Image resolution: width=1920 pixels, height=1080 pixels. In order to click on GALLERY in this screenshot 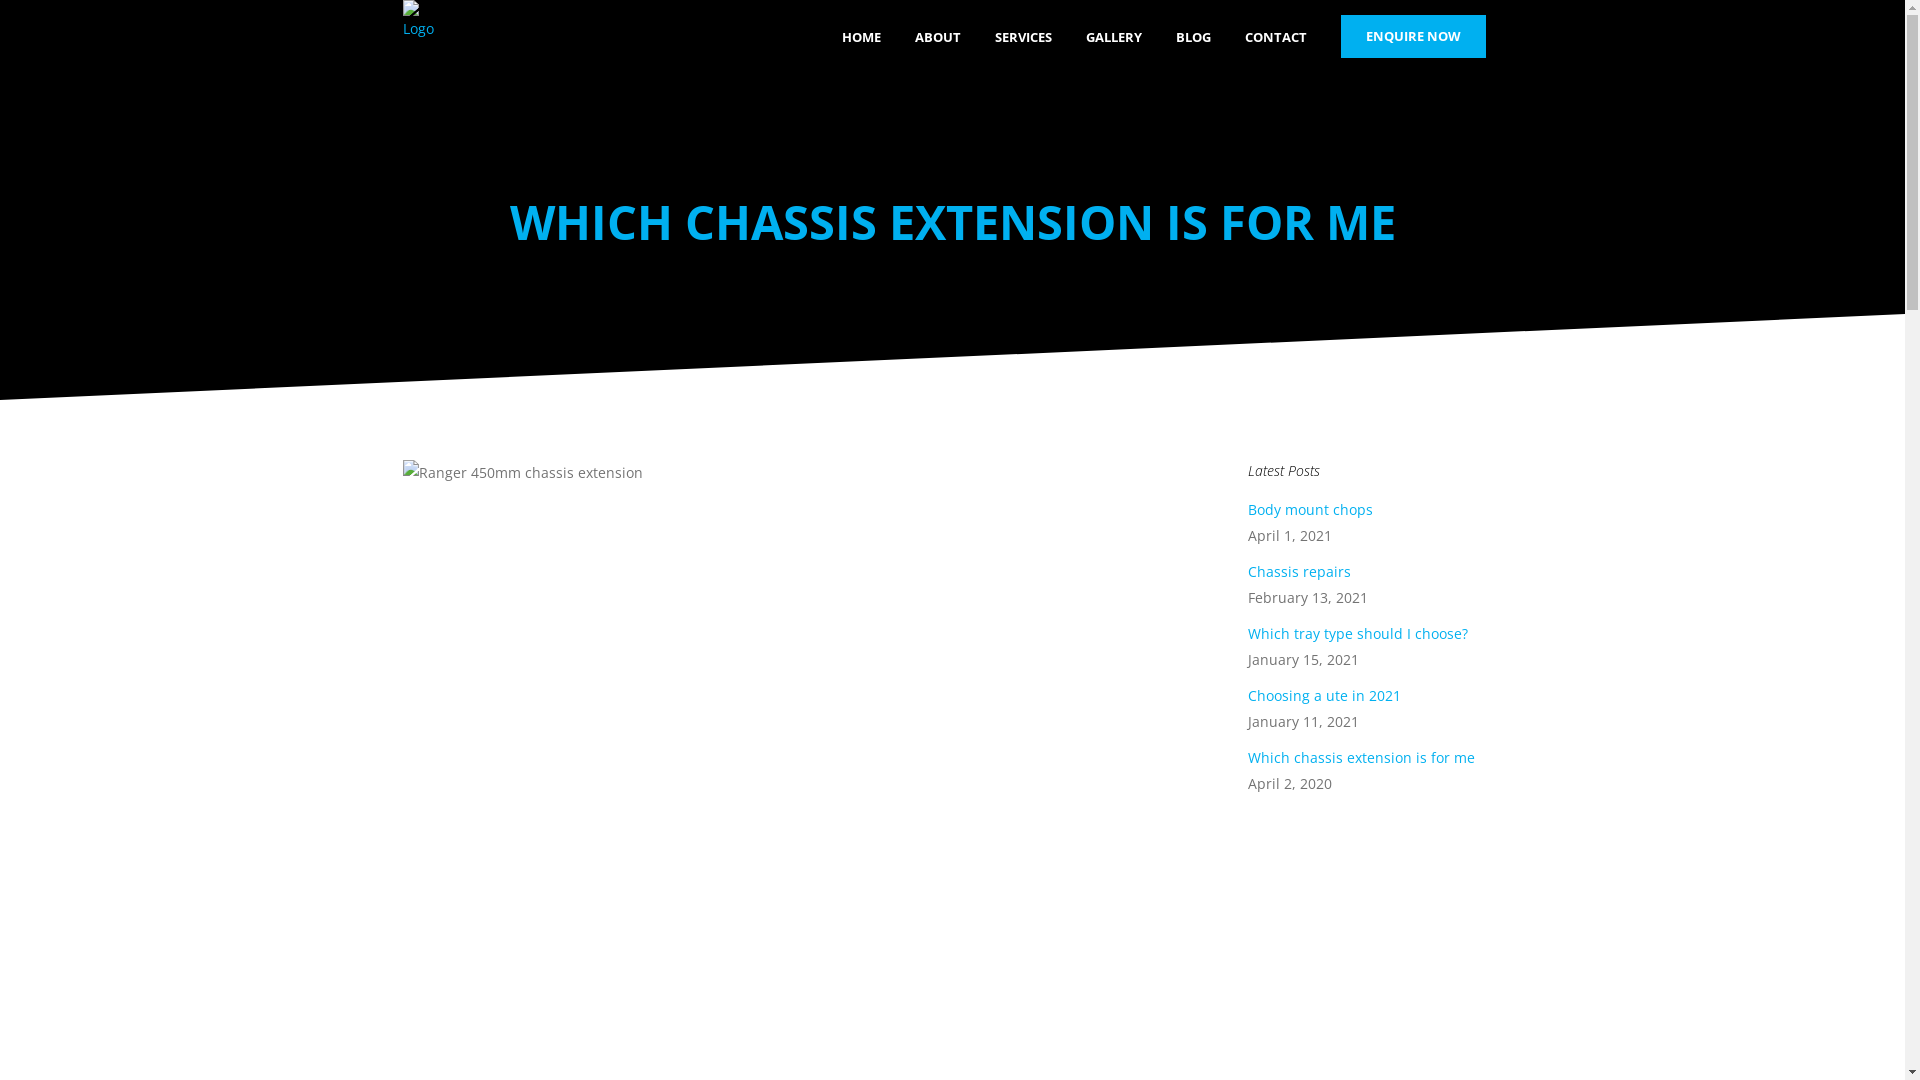, I will do `click(1113, 38)`.